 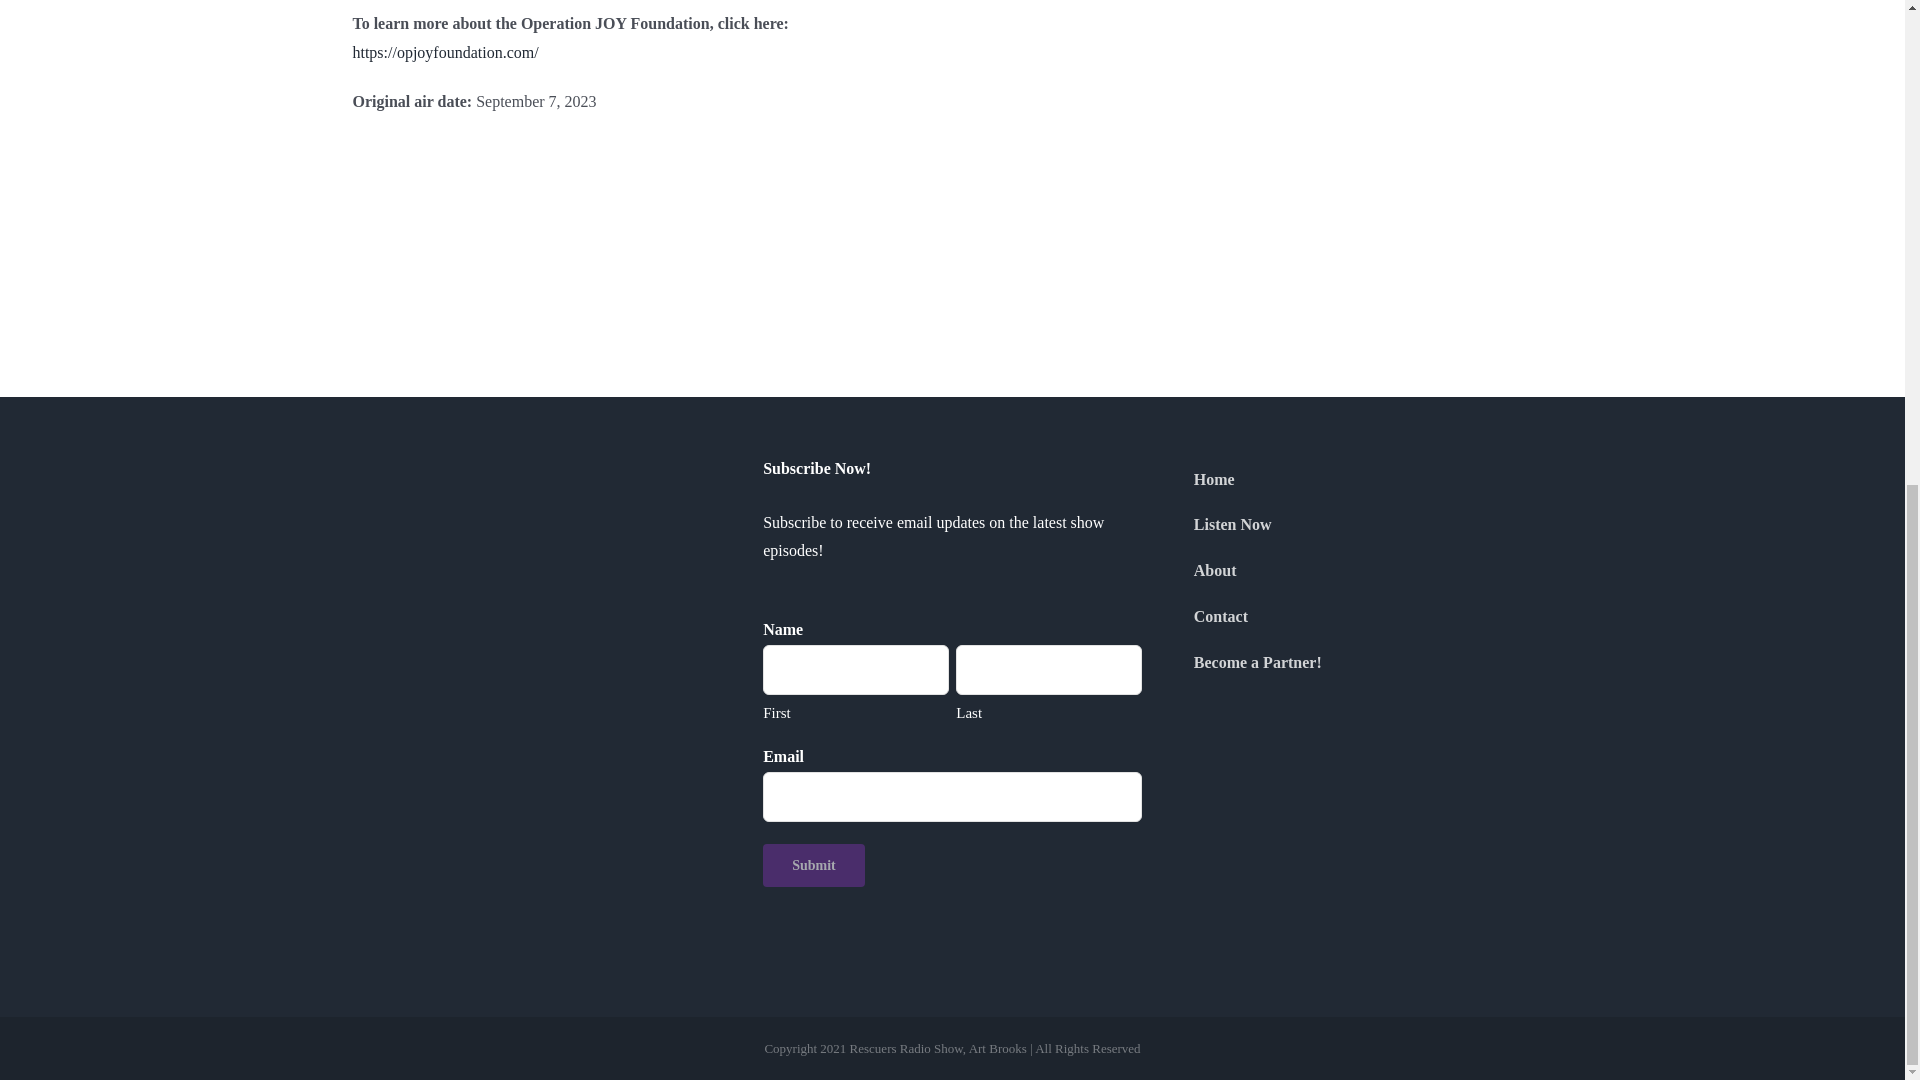 What do you see at coordinates (1362, 618) in the screenshot?
I see `Contact` at bounding box center [1362, 618].